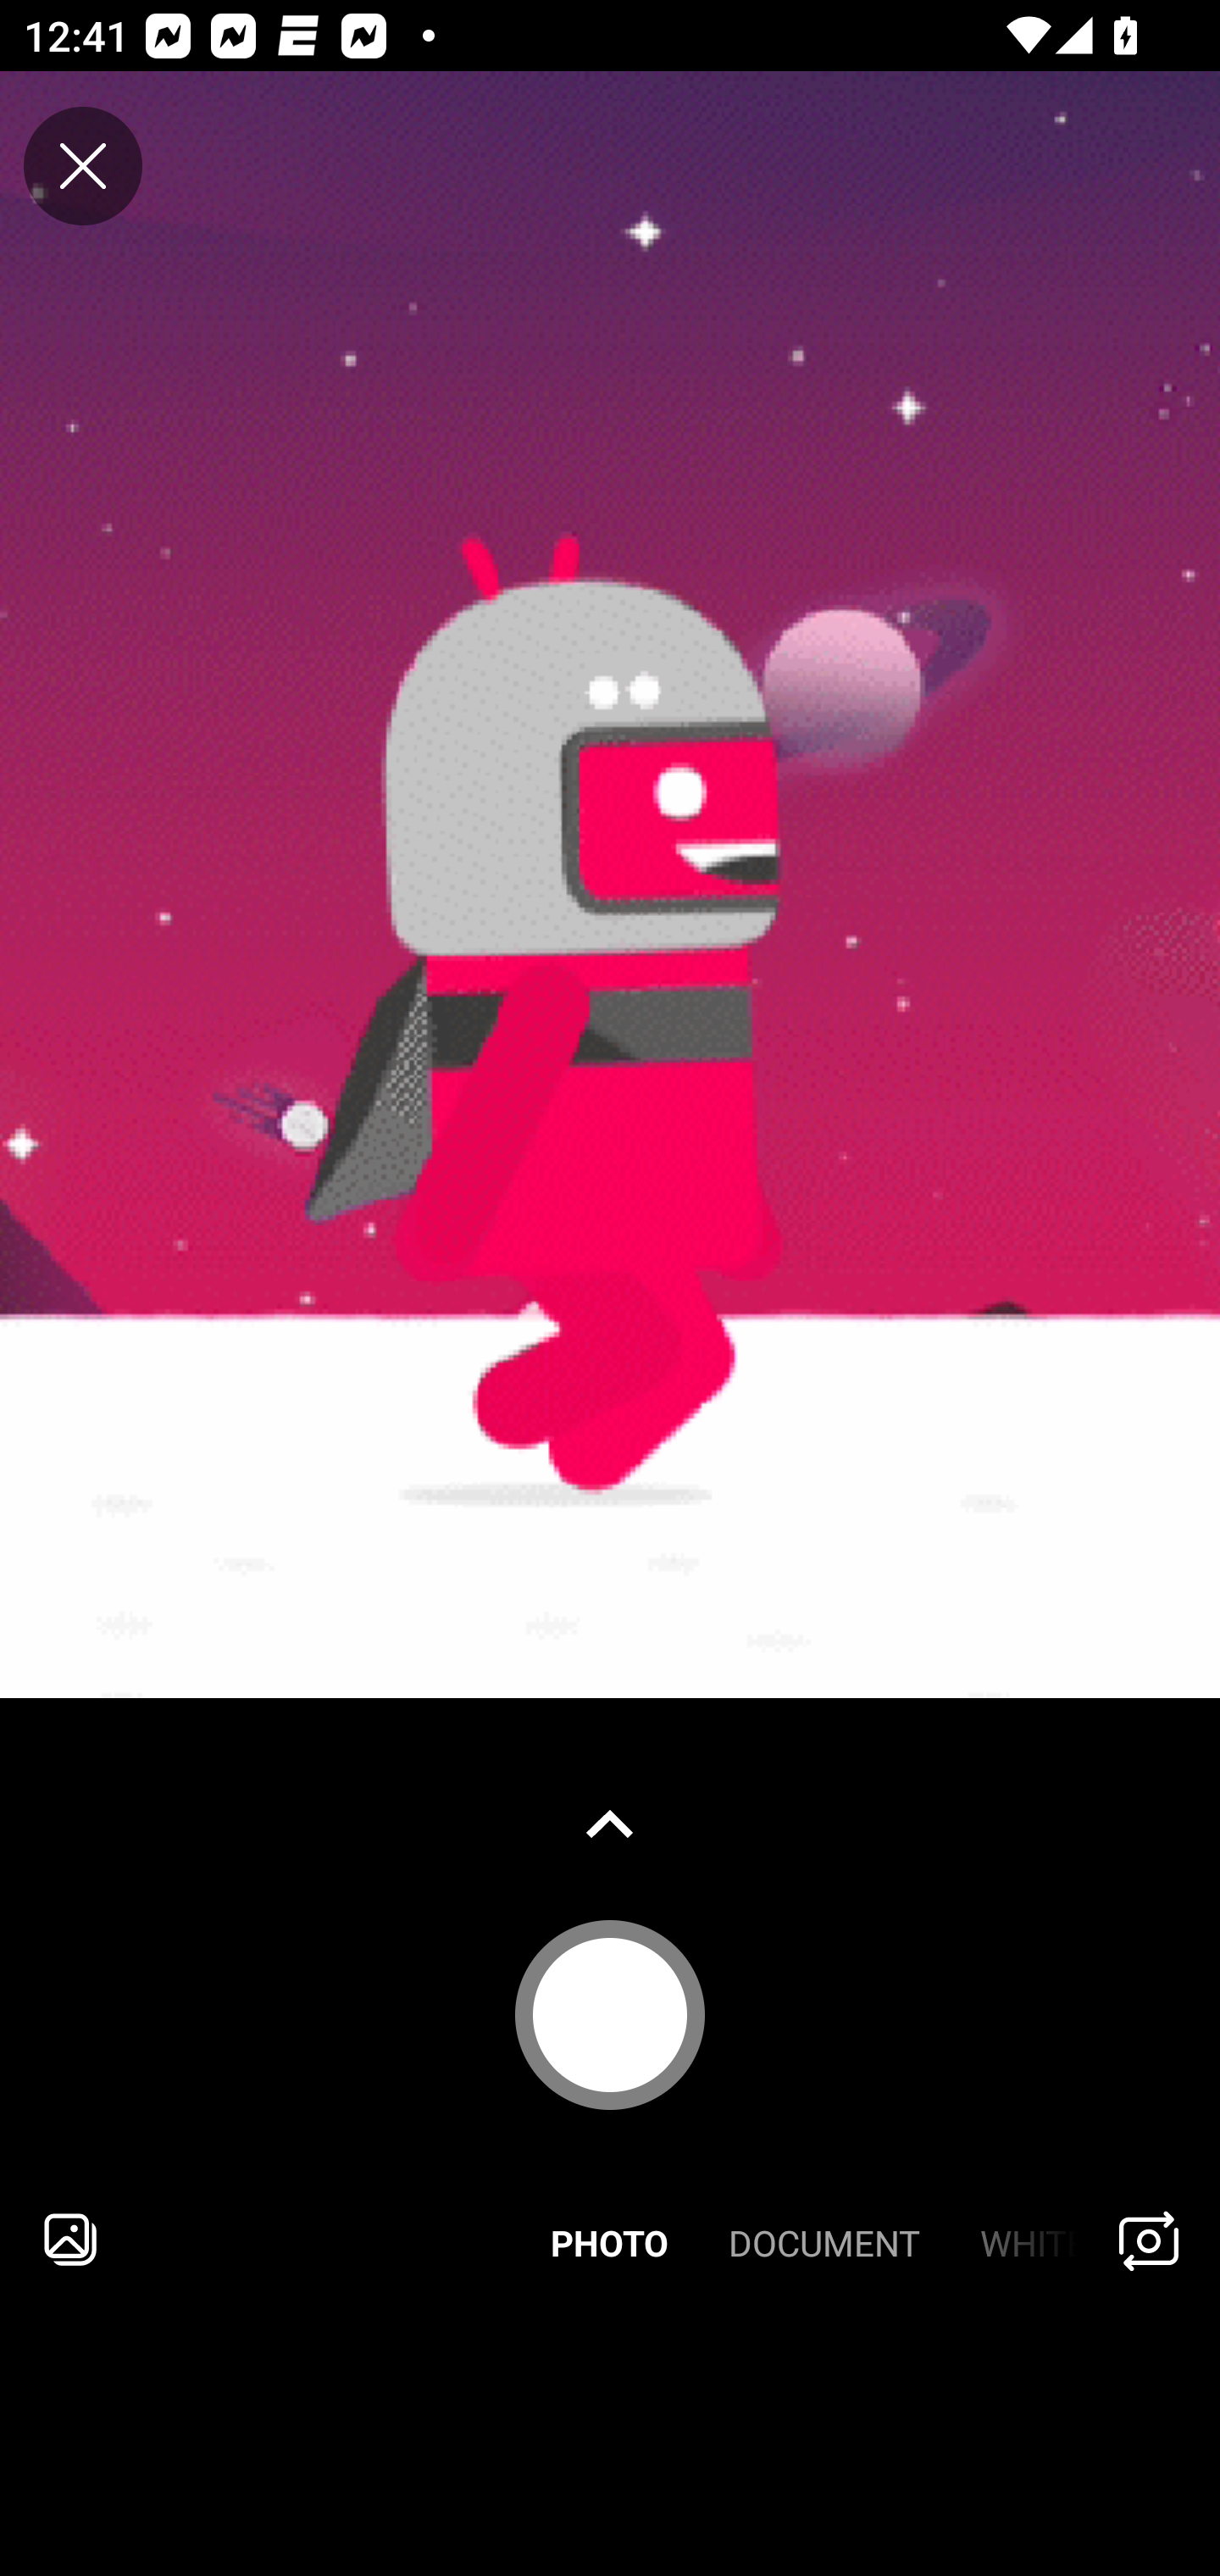 This screenshot has height=2576, width=1220. Describe the element at coordinates (610, 2013) in the screenshot. I see `Capture` at that location.